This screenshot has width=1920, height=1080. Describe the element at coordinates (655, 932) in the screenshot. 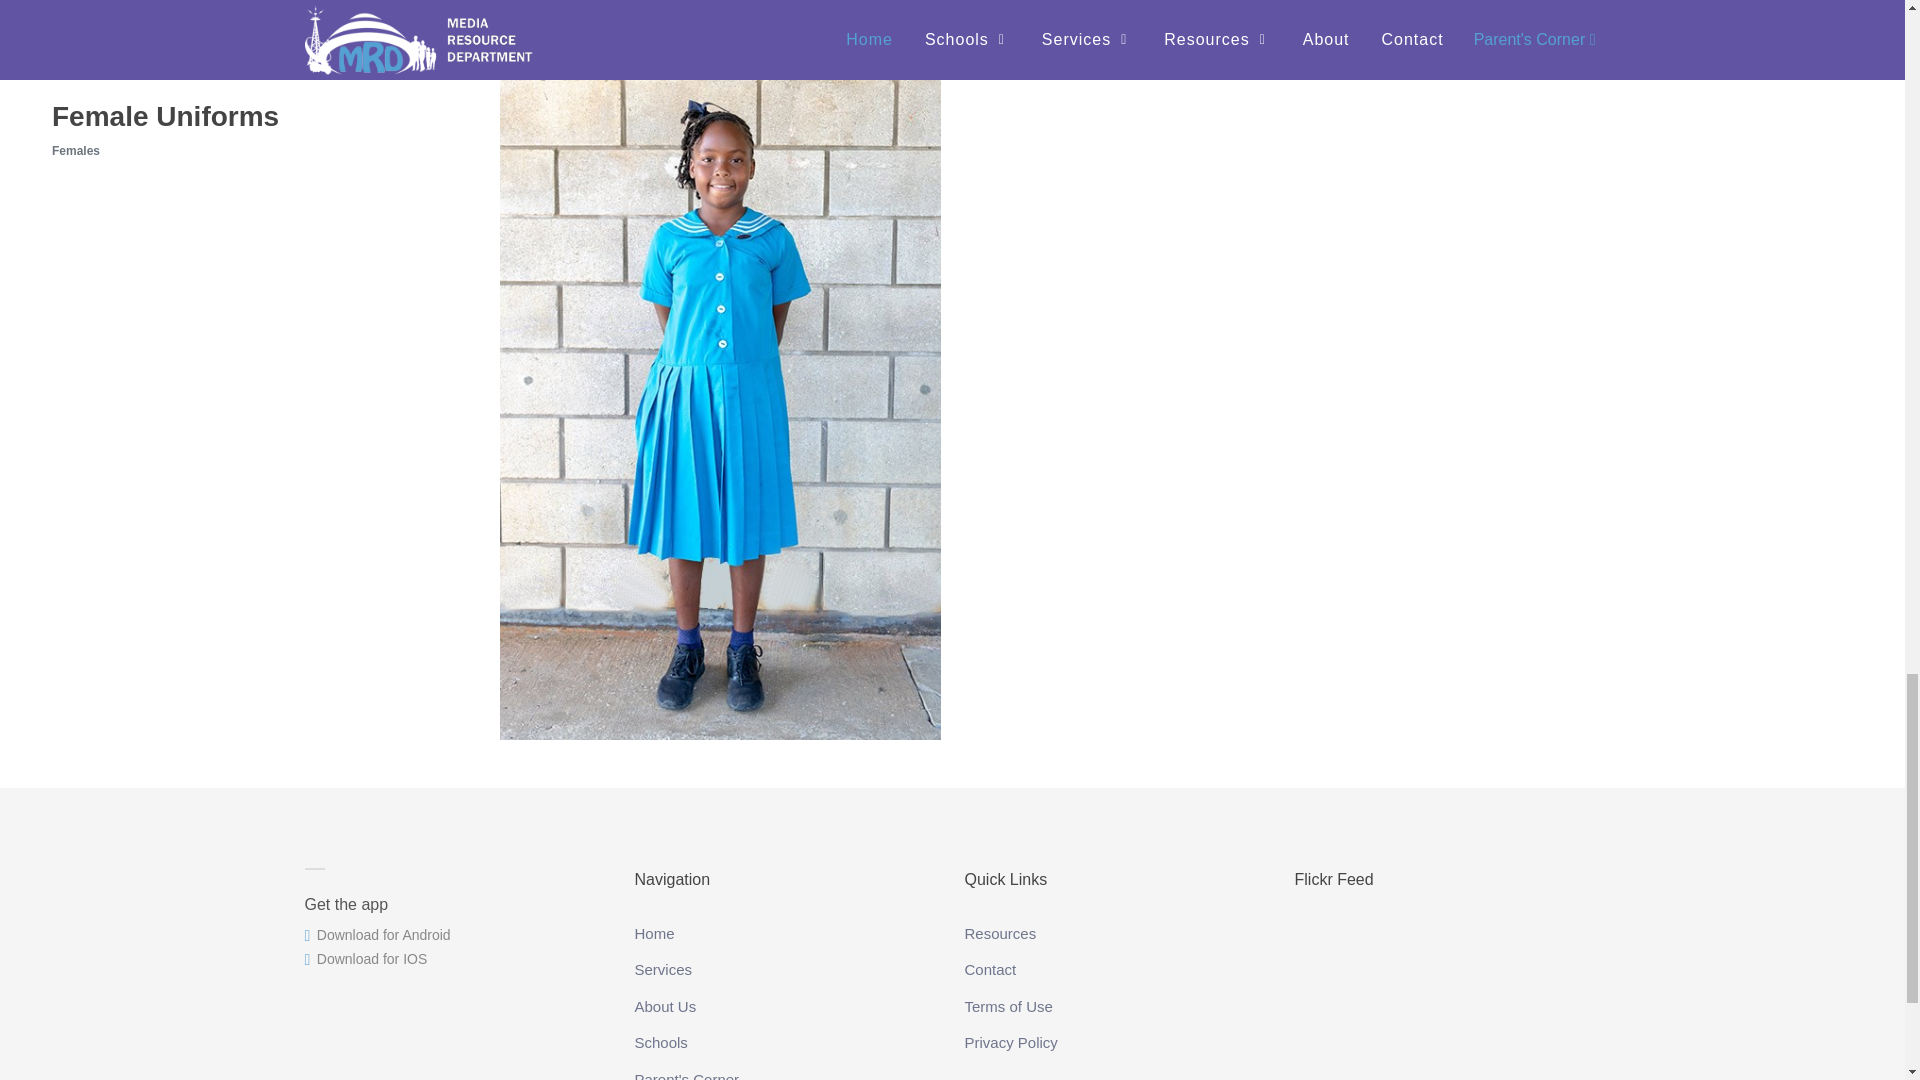

I see `Home` at that location.